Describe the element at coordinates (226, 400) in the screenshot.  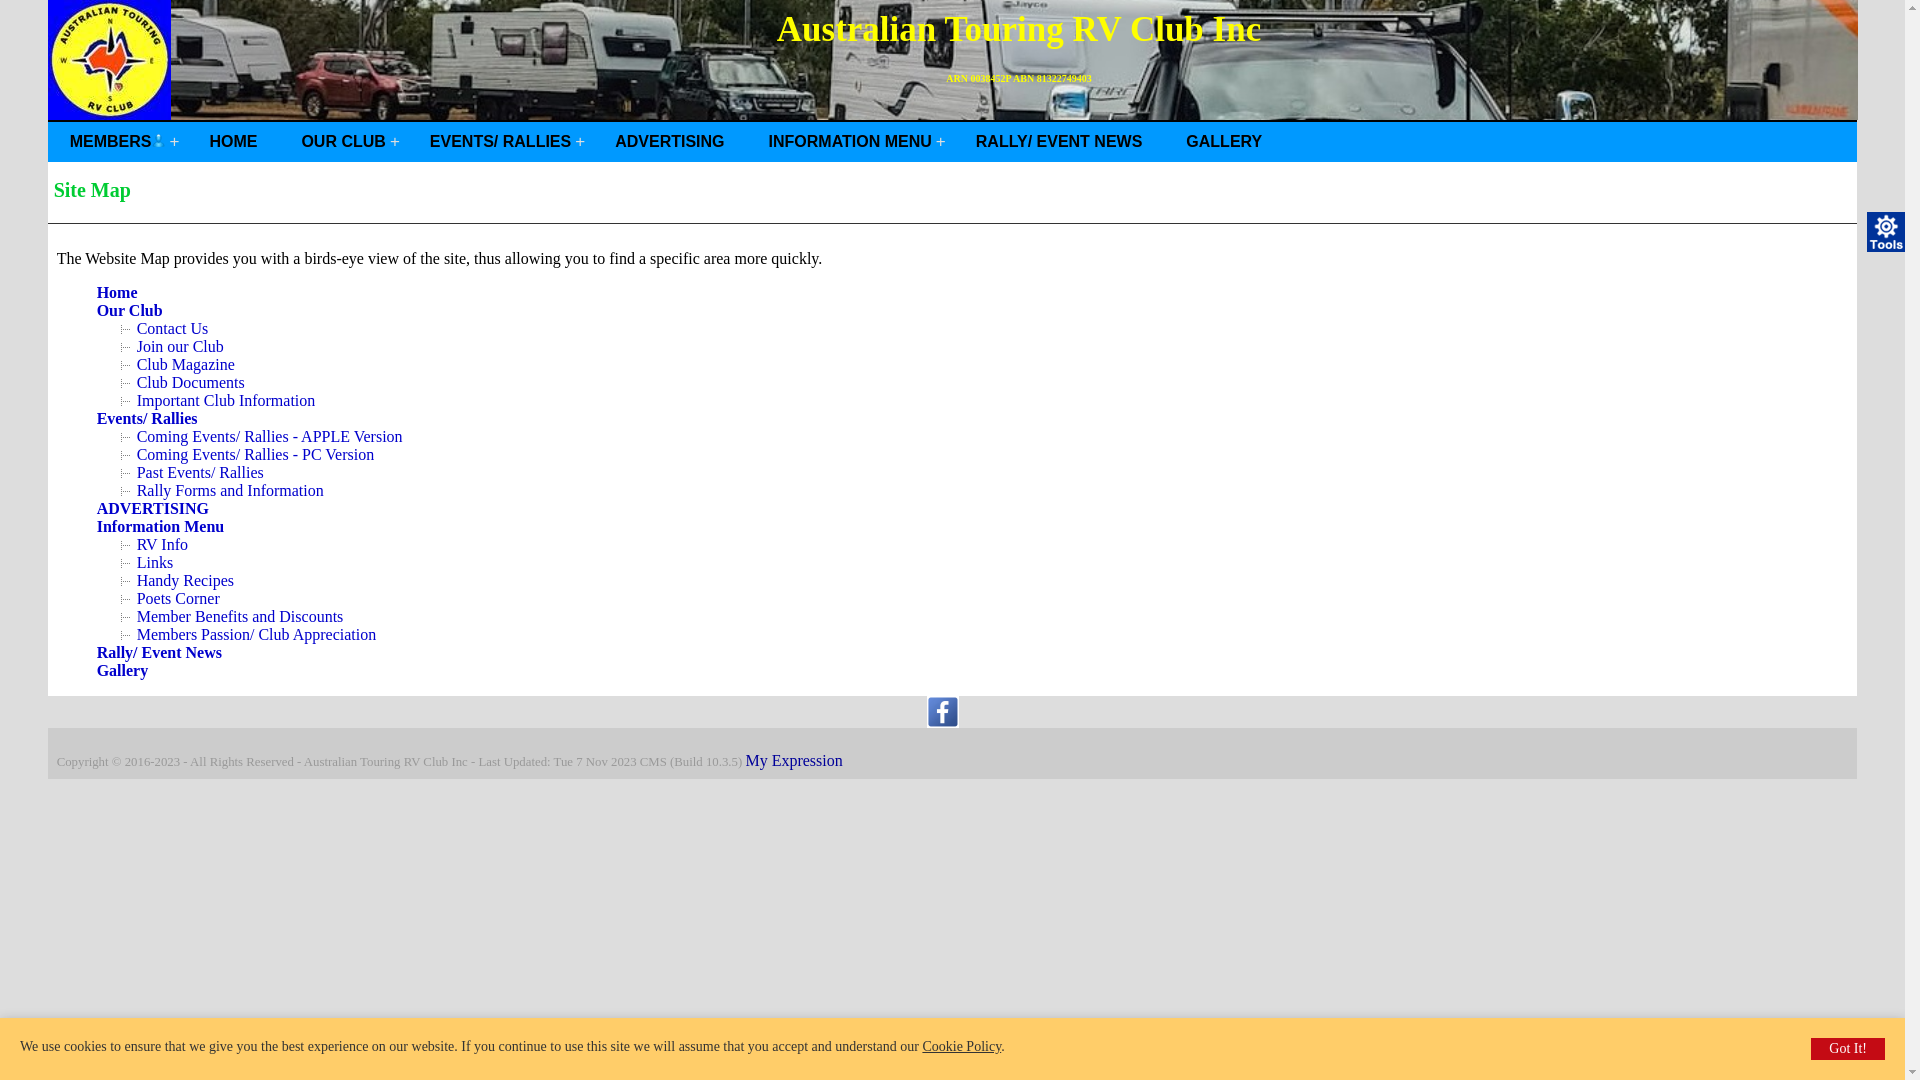
I see `Important Club Information` at that location.